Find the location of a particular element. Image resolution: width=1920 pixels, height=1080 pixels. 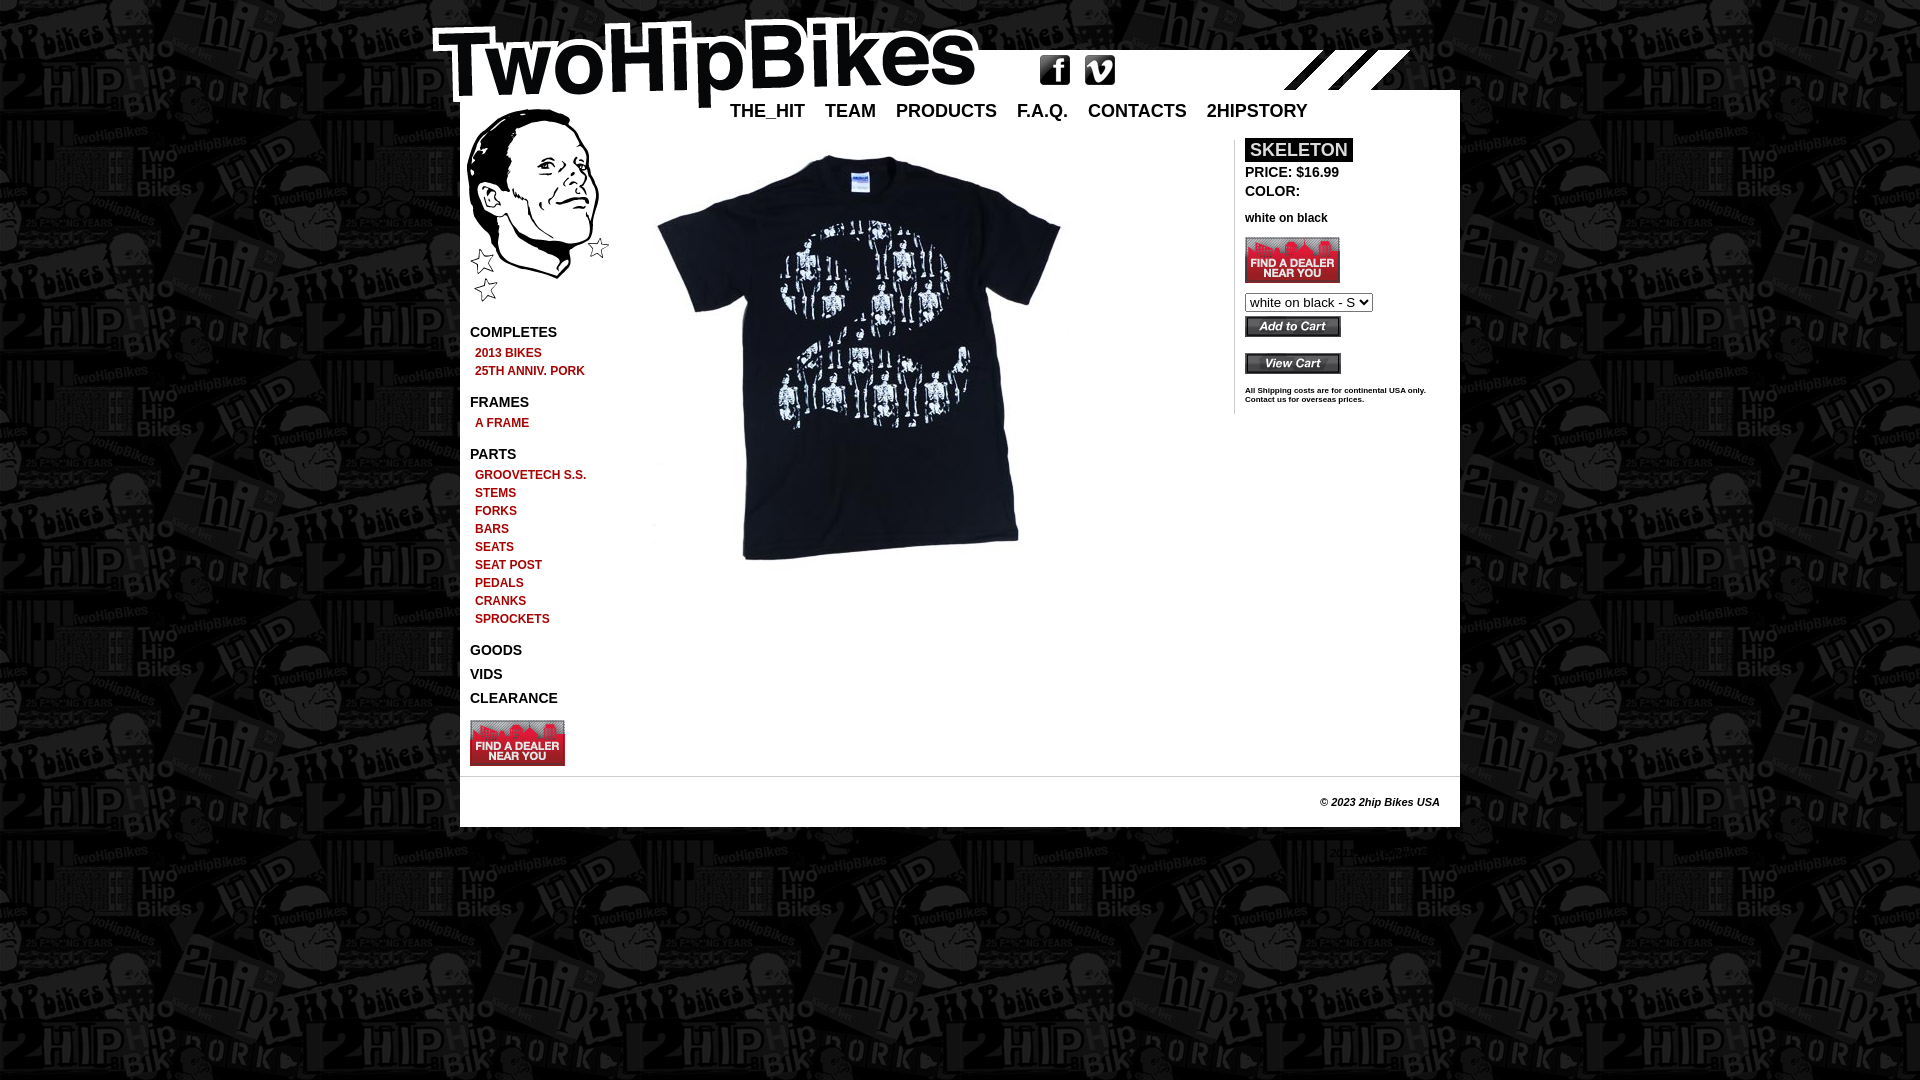

CLEARANCE is located at coordinates (514, 698).